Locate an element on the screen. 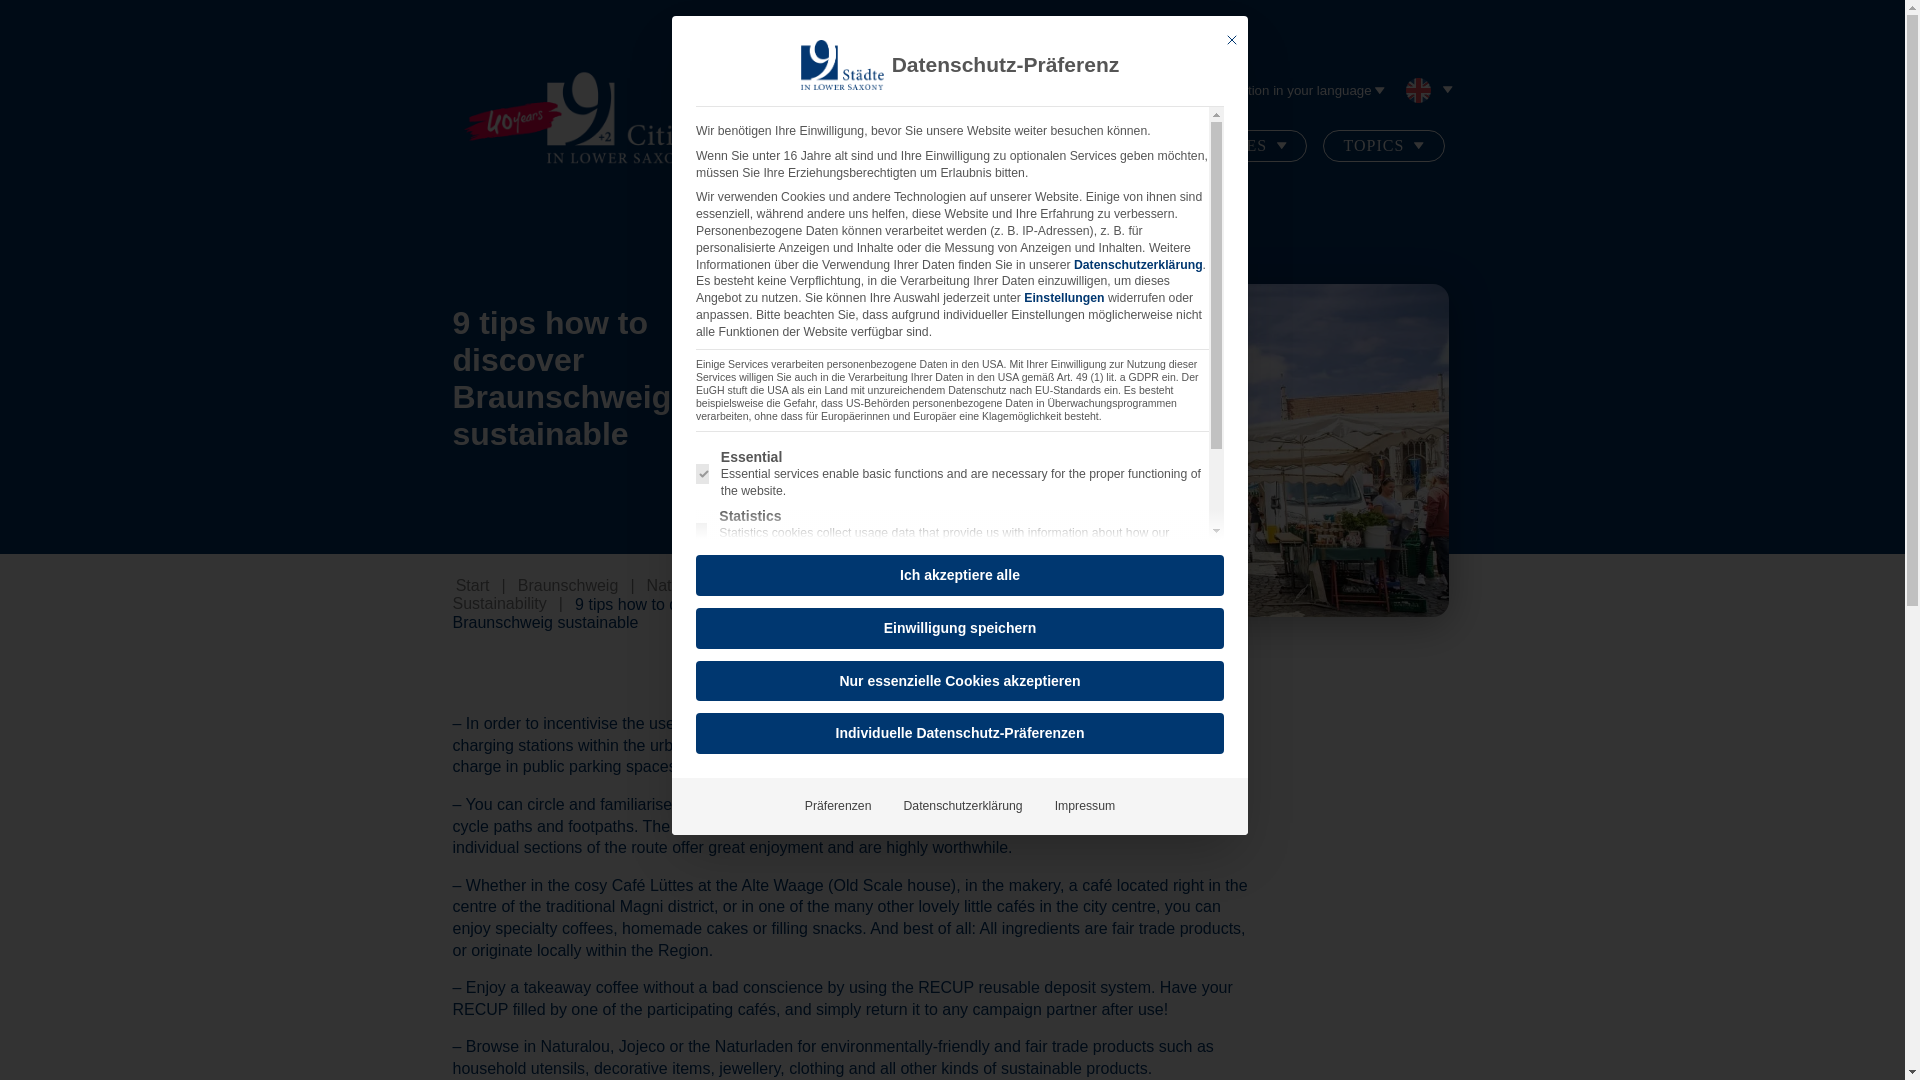 The height and width of the screenshot is (1080, 1920). Search is located at coordinates (1122, 89).